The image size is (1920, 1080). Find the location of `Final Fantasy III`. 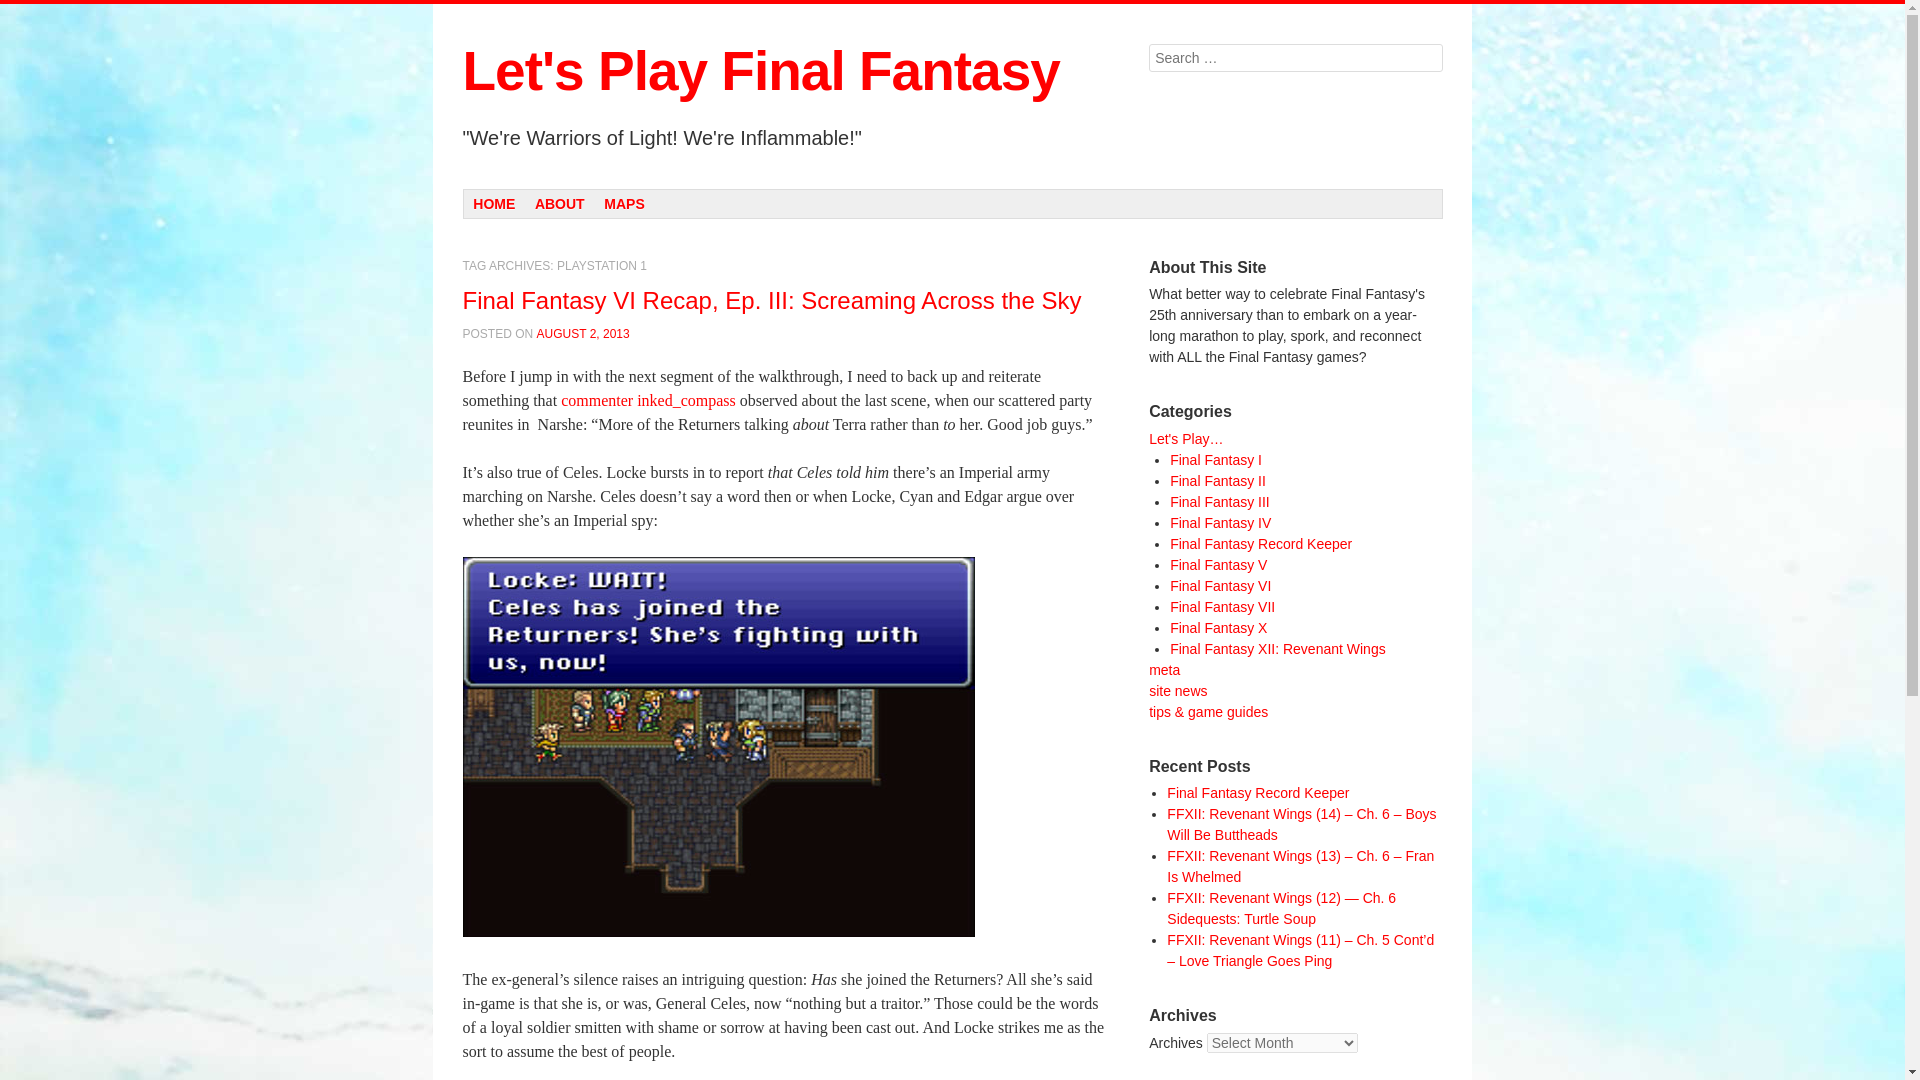

Final Fantasy III is located at coordinates (1219, 501).